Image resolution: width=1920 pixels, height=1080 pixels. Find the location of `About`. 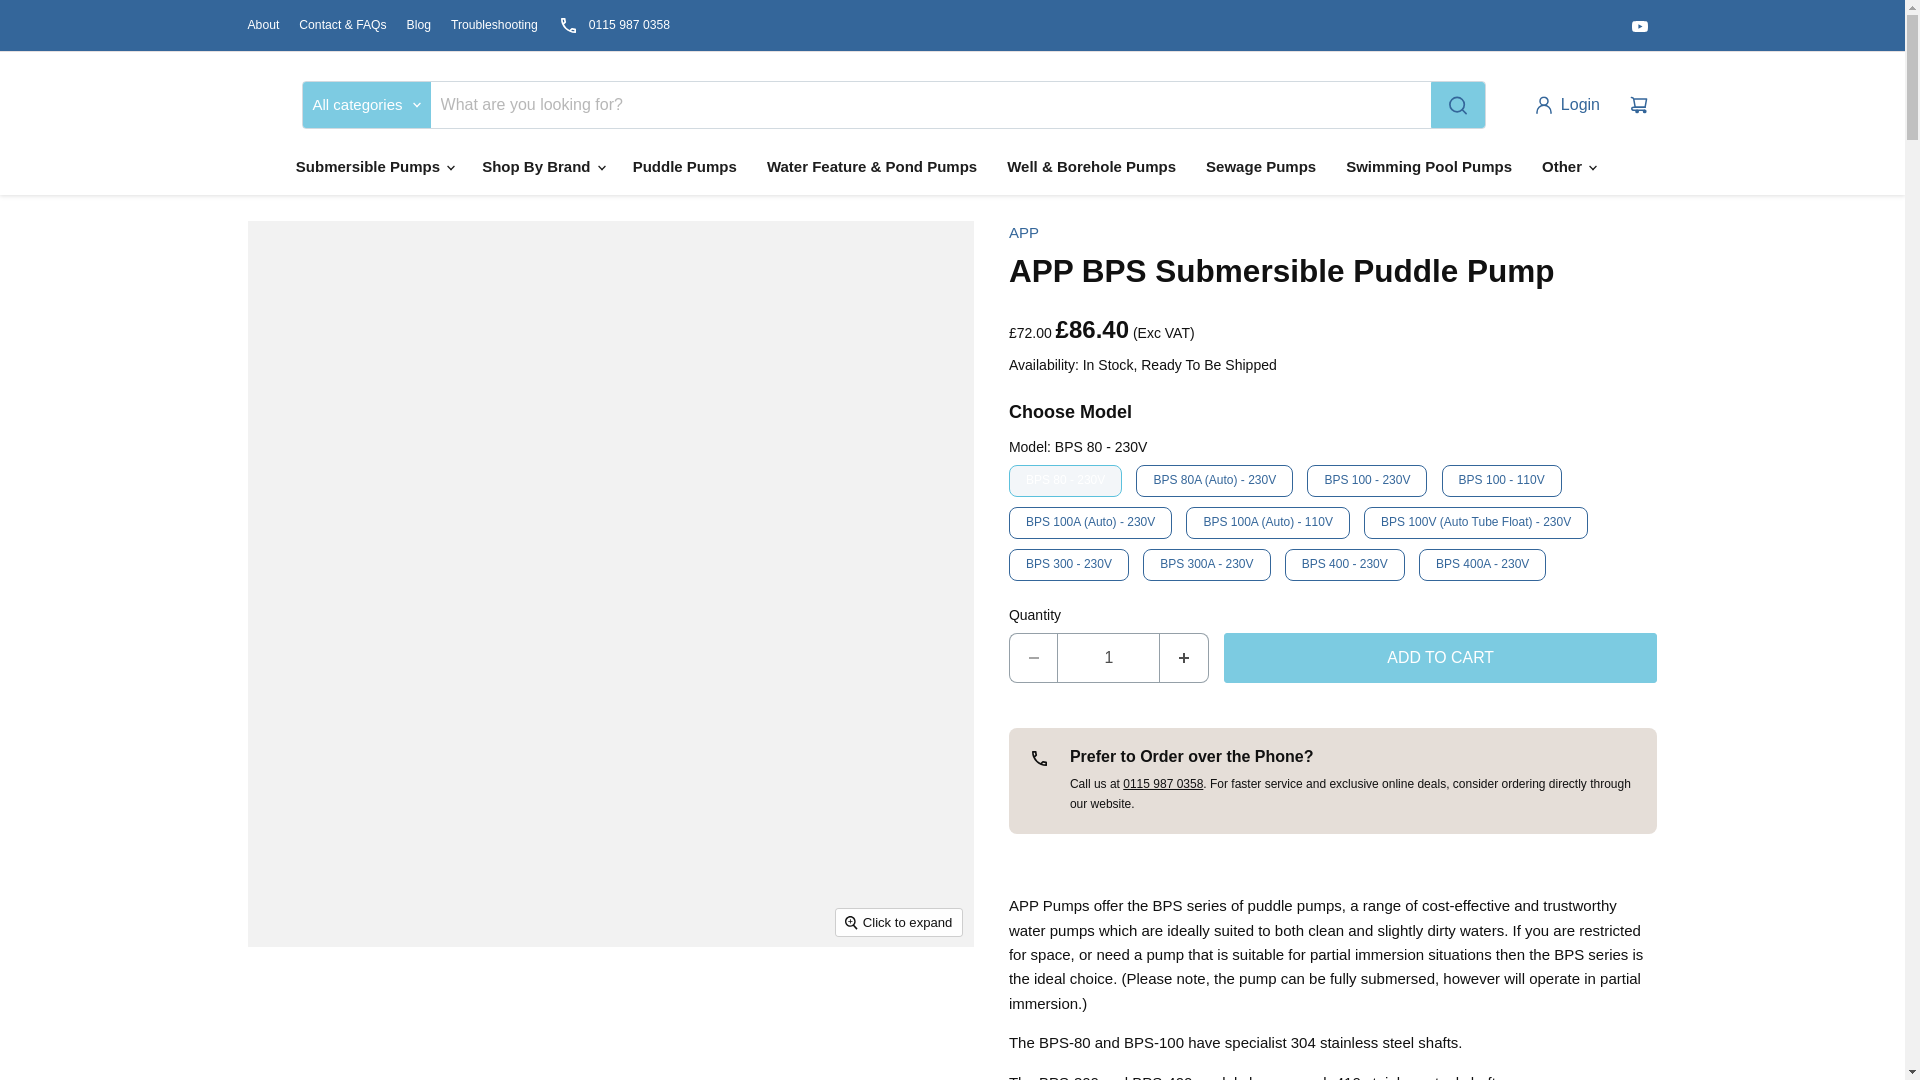

About is located at coordinates (264, 25).